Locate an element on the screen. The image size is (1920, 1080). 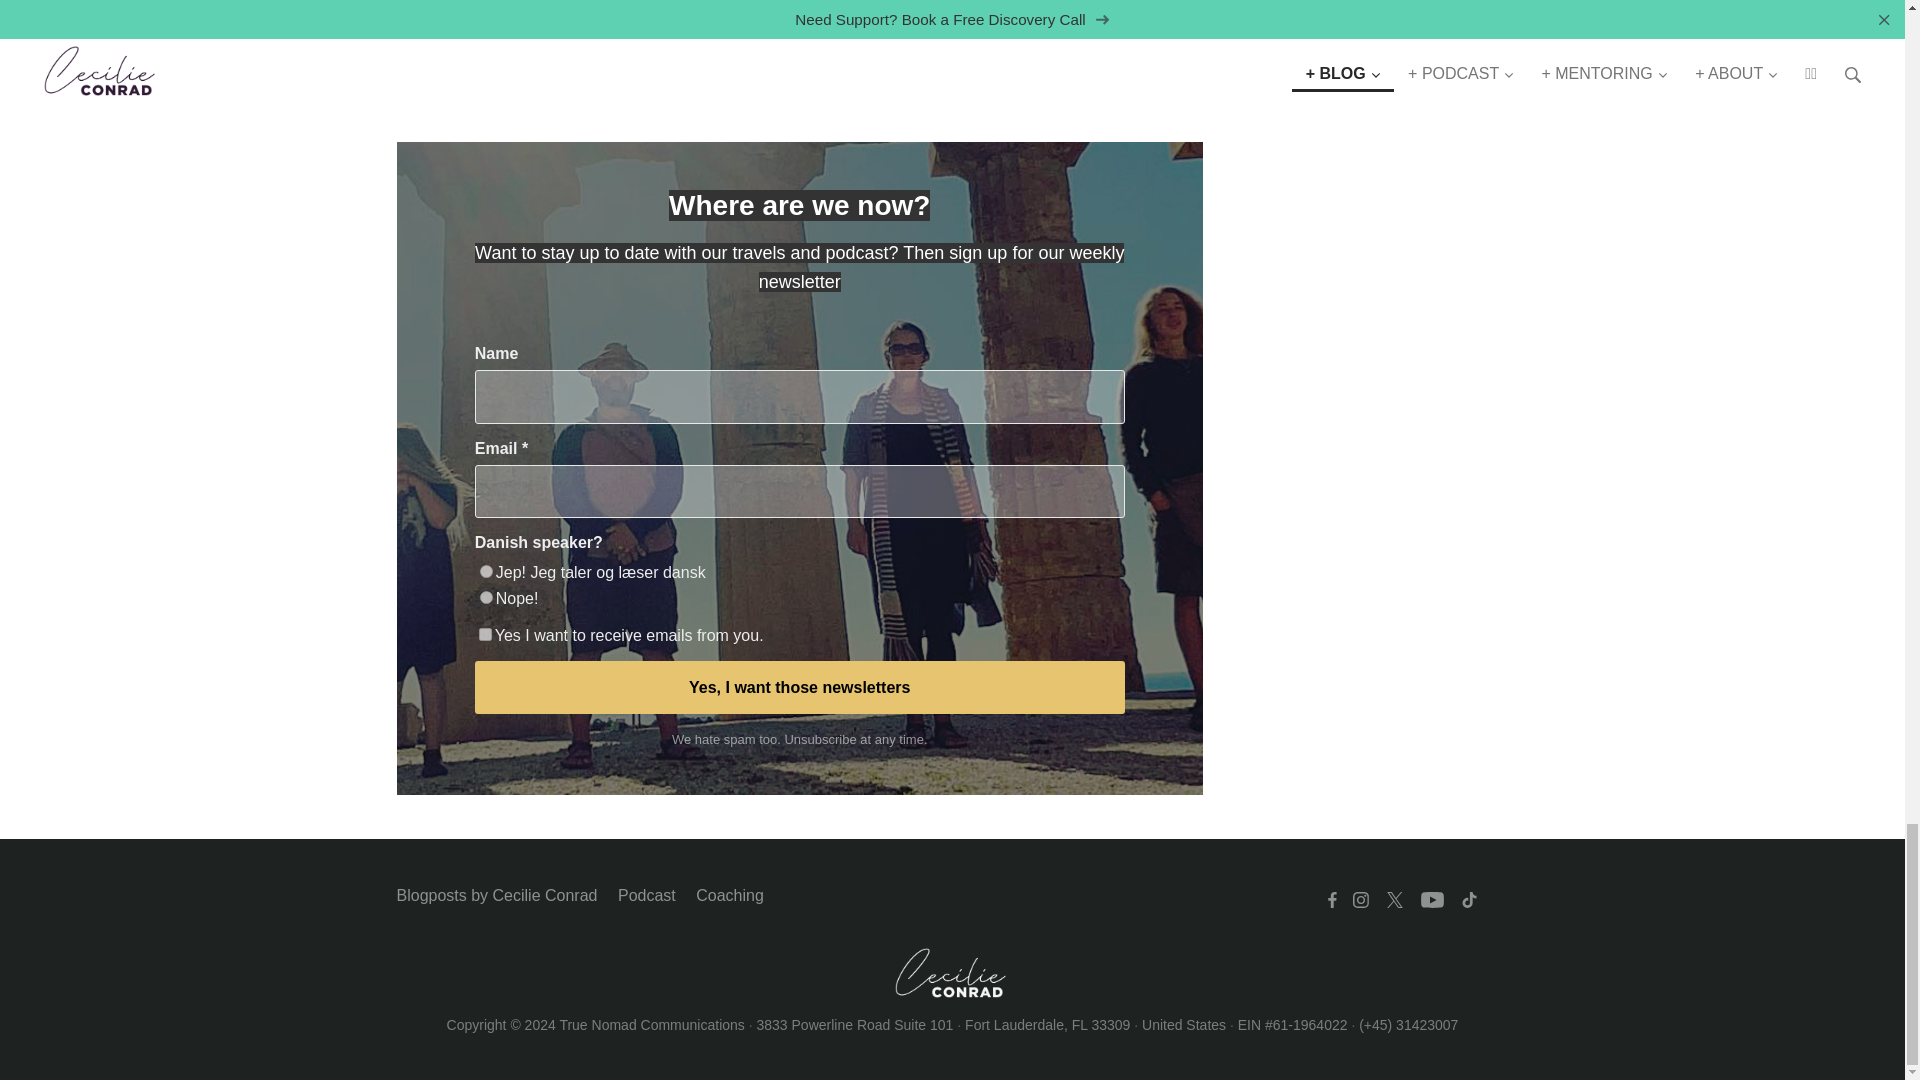
Yes, I want those newsletters is located at coordinates (800, 687).